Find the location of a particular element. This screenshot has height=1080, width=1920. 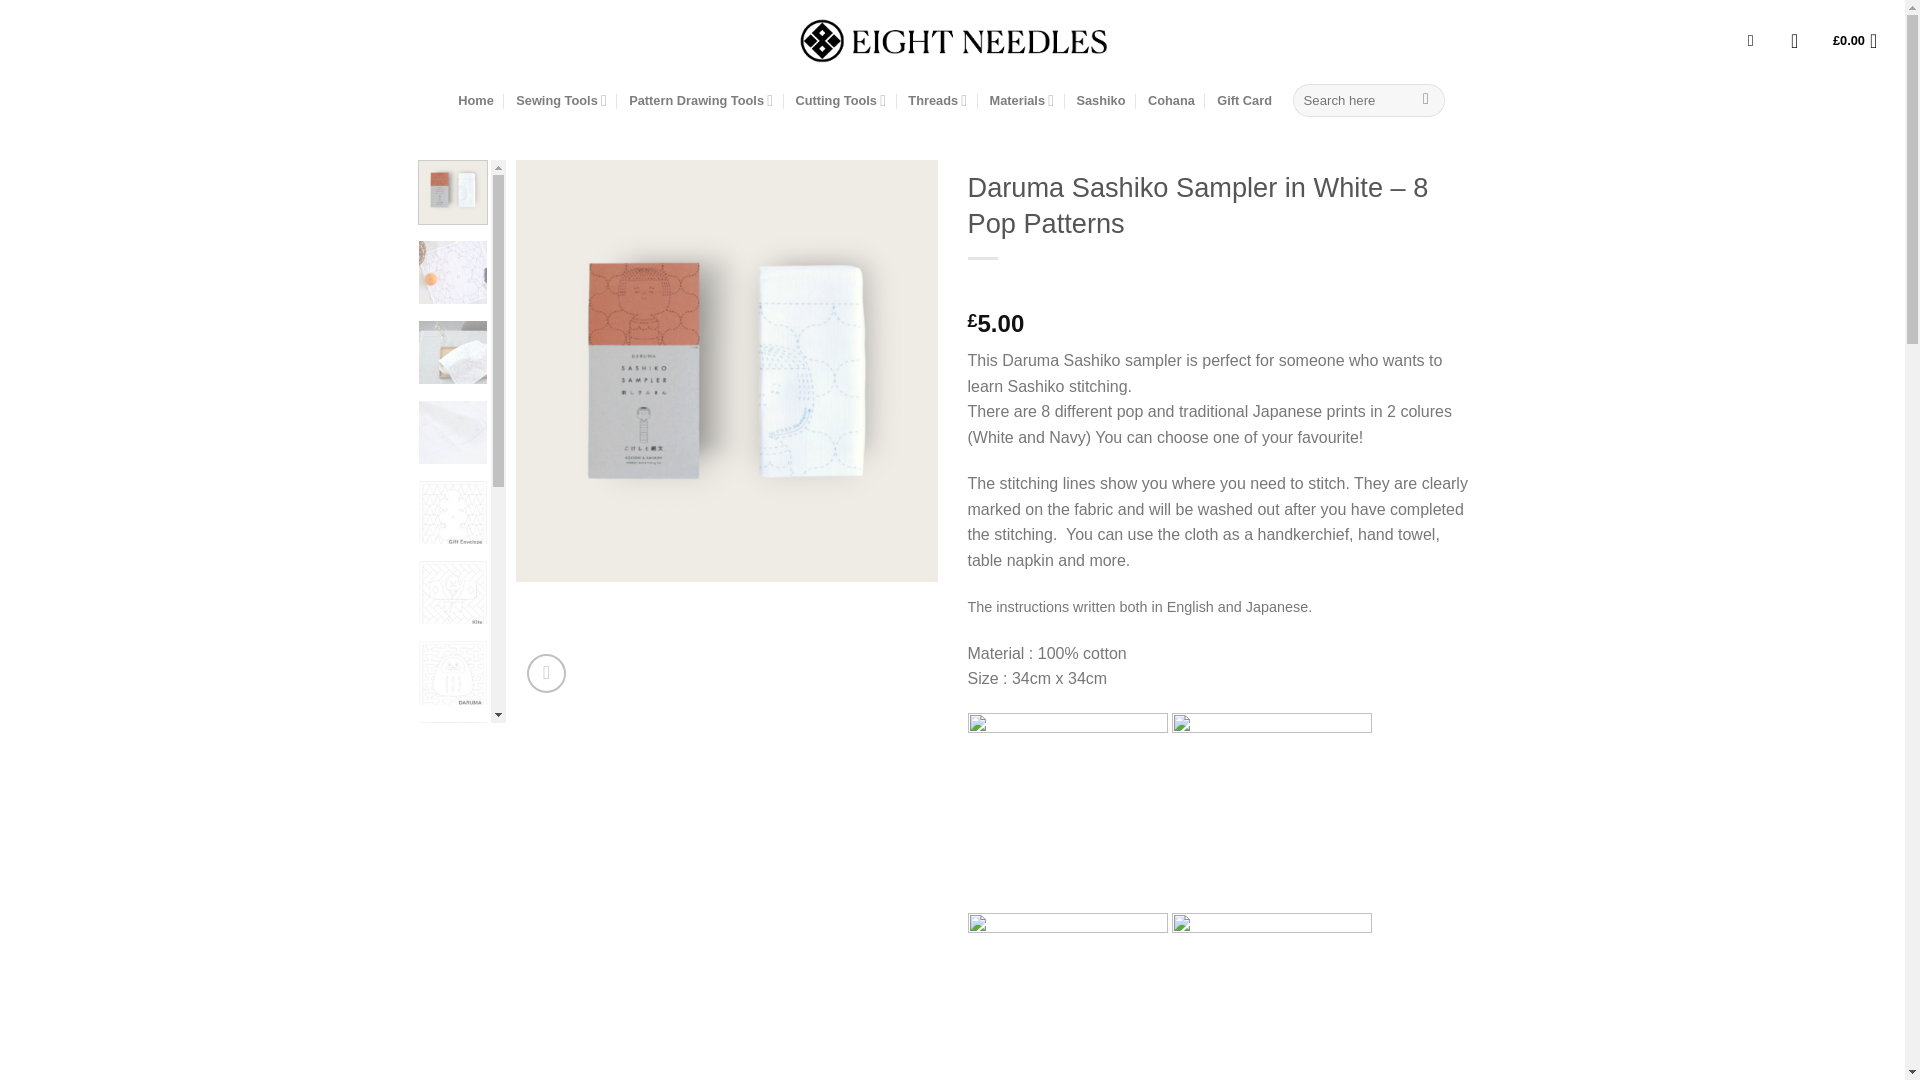

Materials is located at coordinates (1022, 100).